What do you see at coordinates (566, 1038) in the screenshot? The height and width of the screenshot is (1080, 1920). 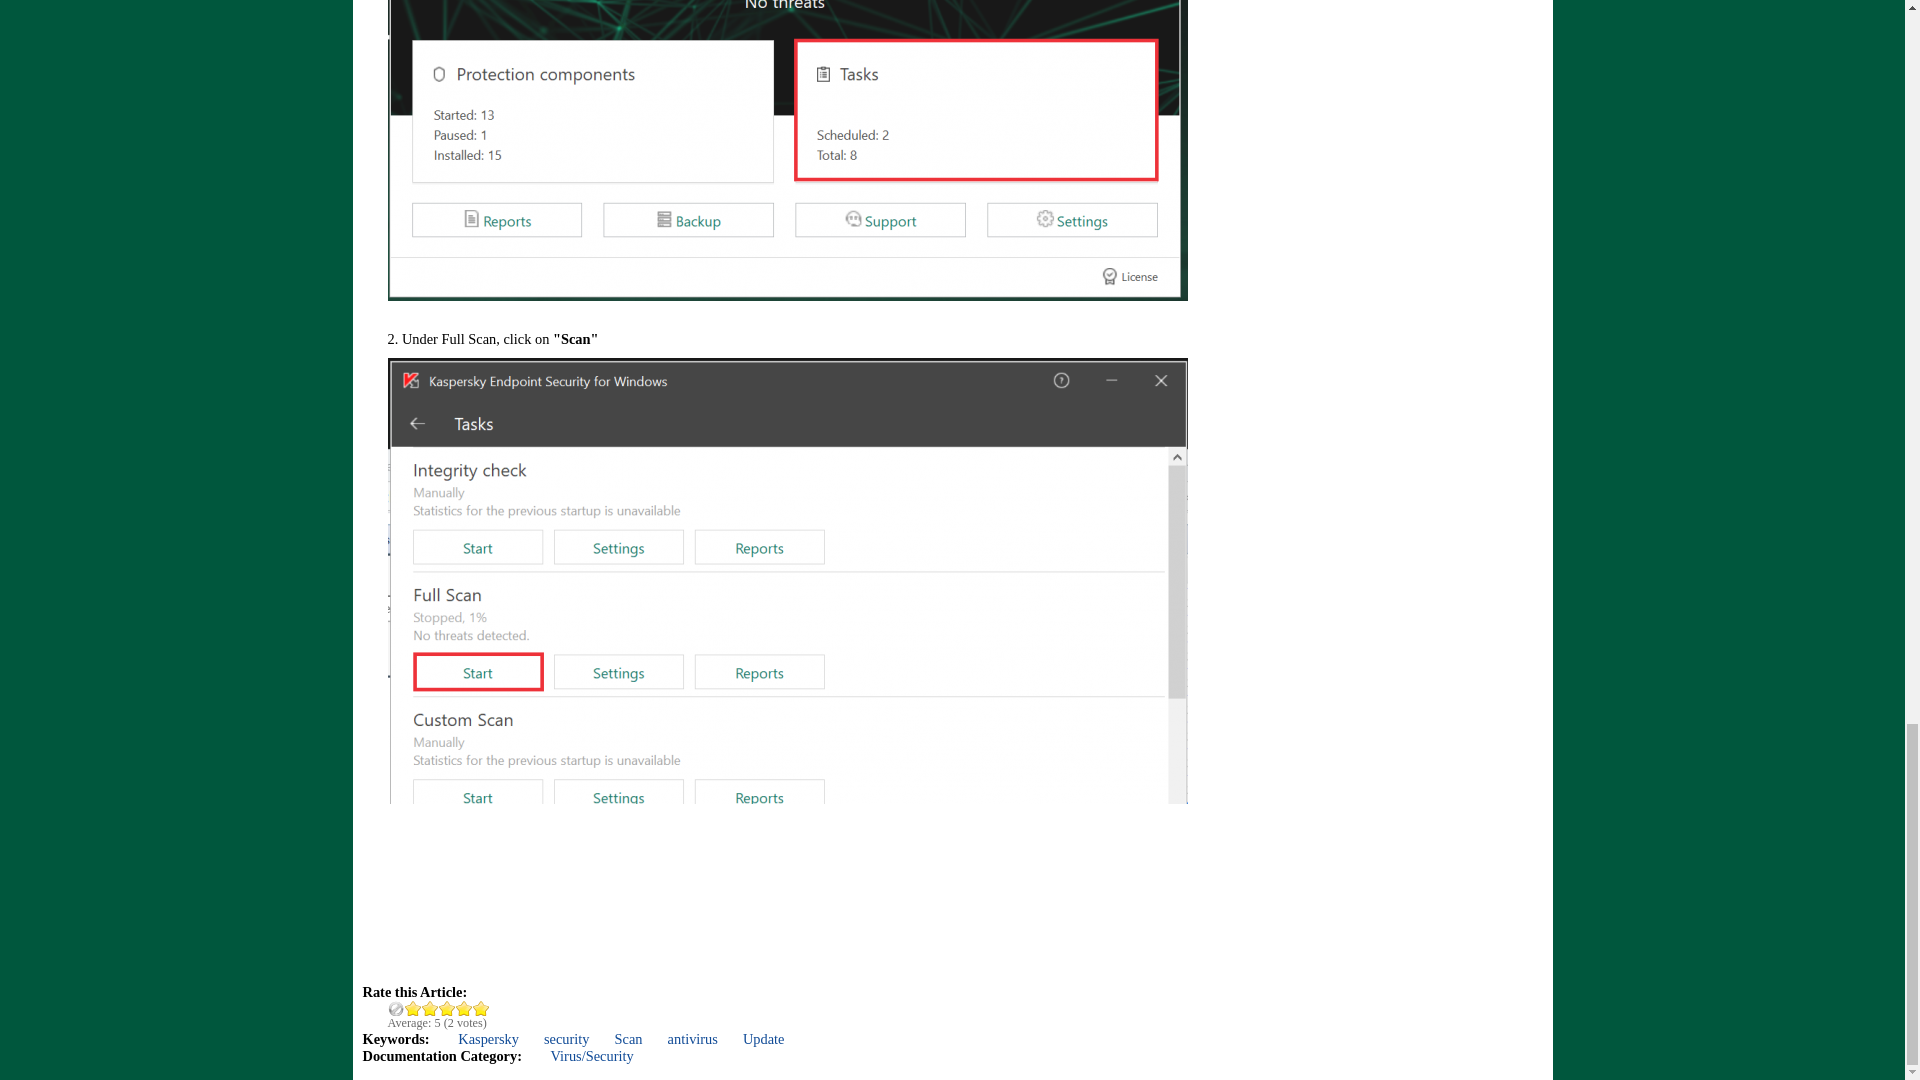 I see `security` at bounding box center [566, 1038].